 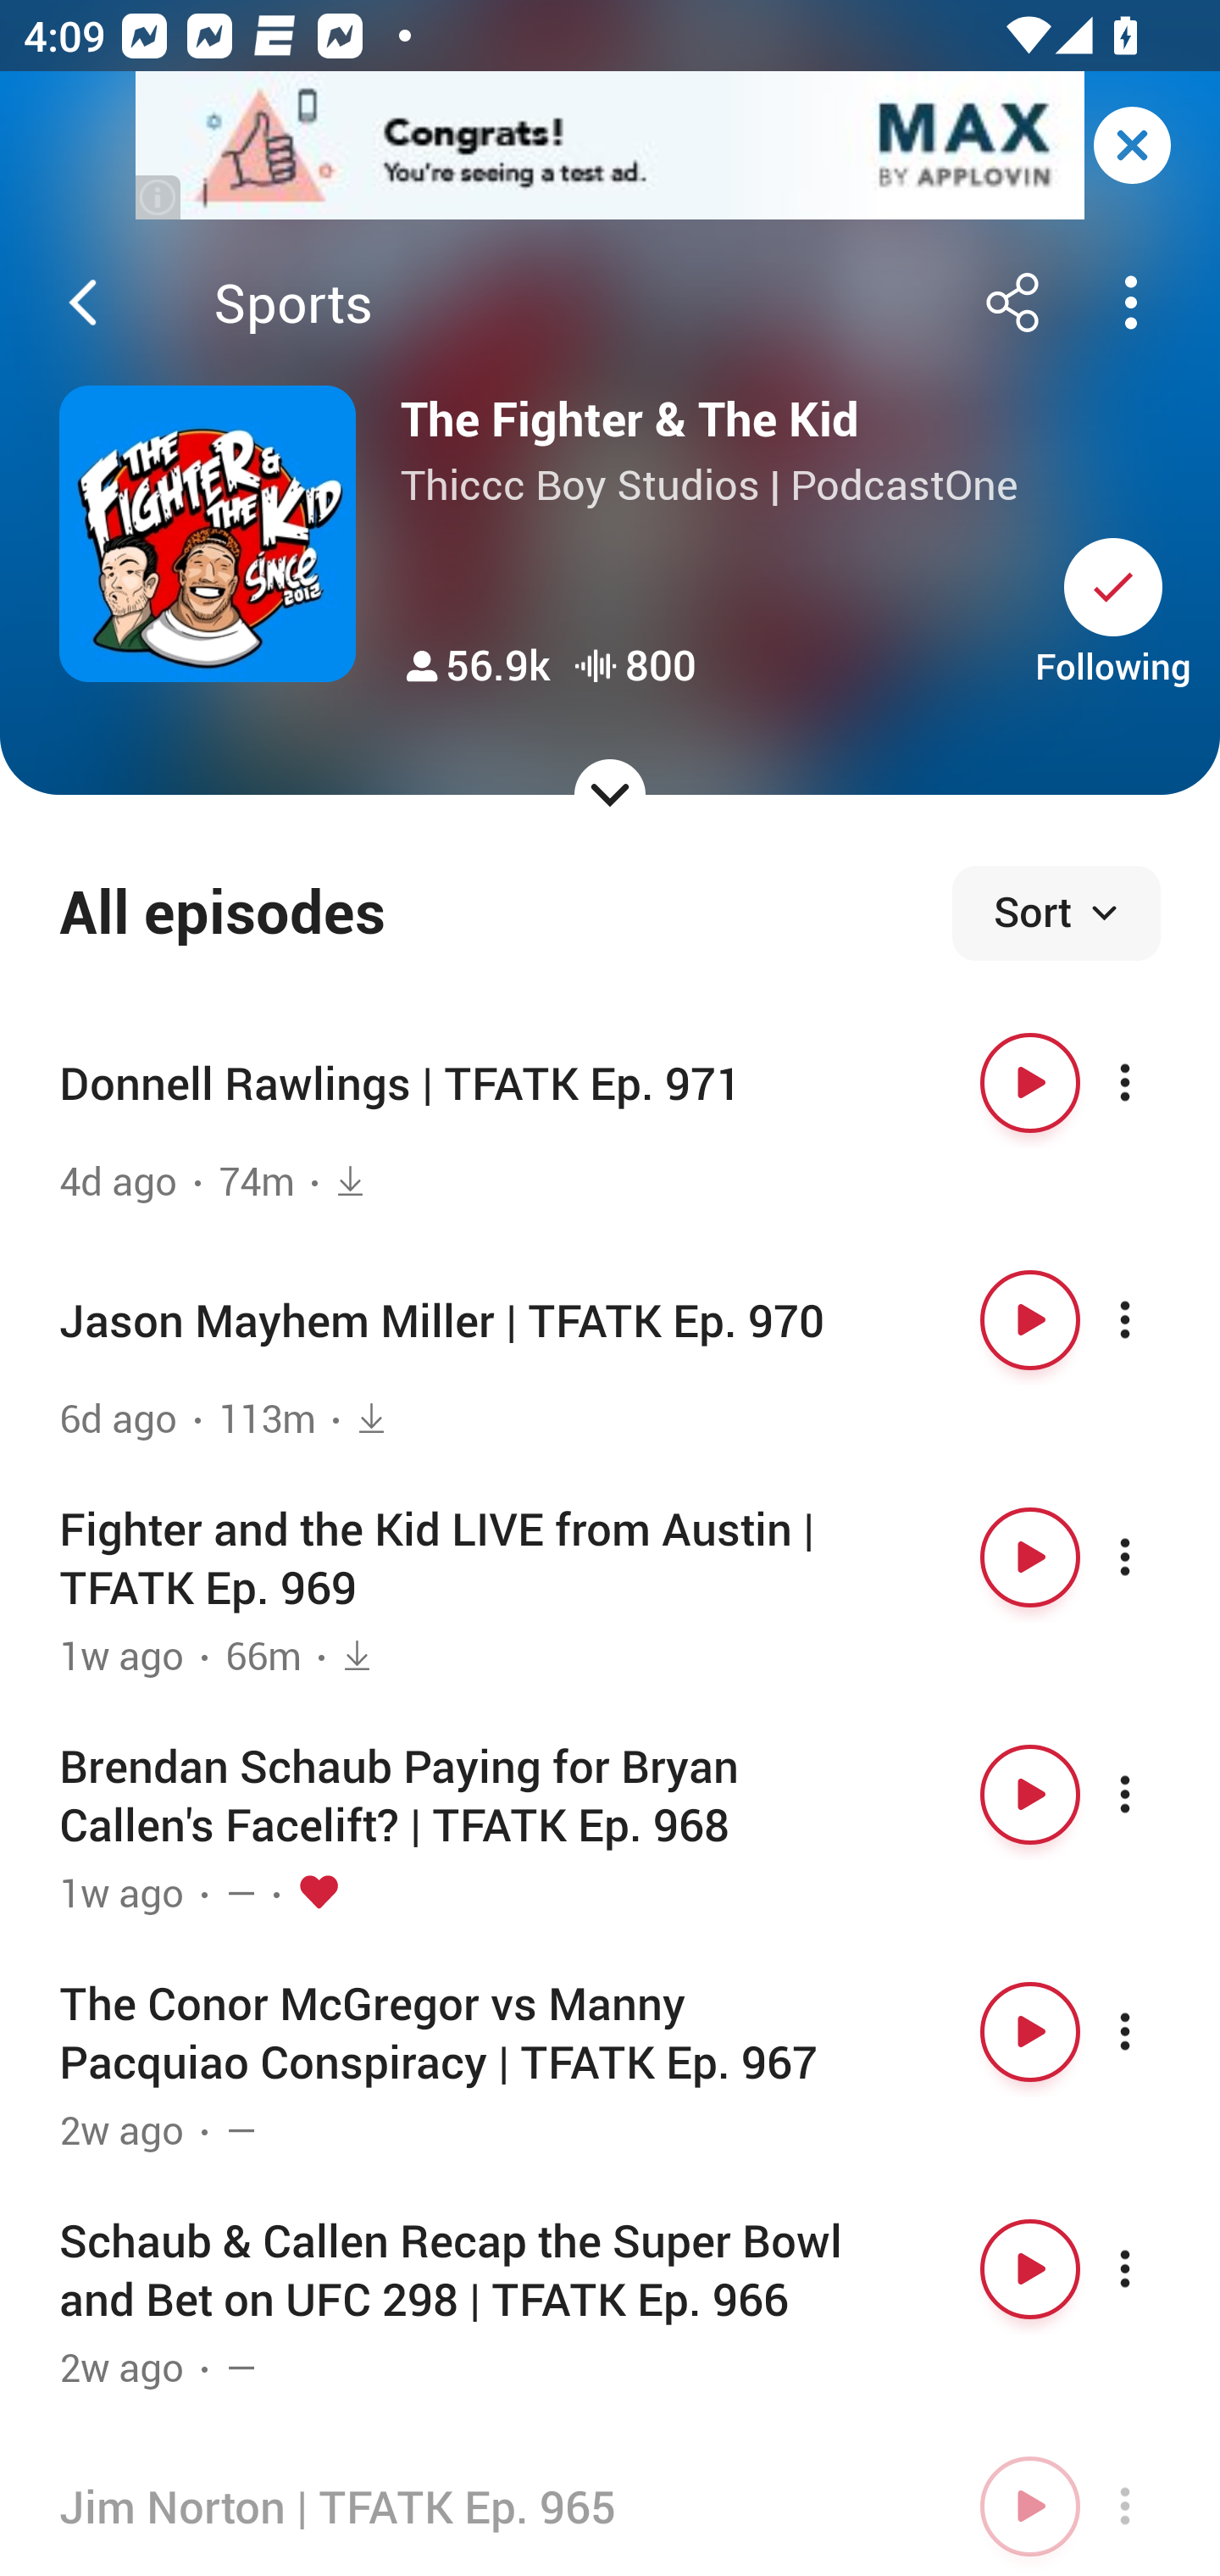 What do you see at coordinates (1030, 1083) in the screenshot?
I see `Play button` at bounding box center [1030, 1083].